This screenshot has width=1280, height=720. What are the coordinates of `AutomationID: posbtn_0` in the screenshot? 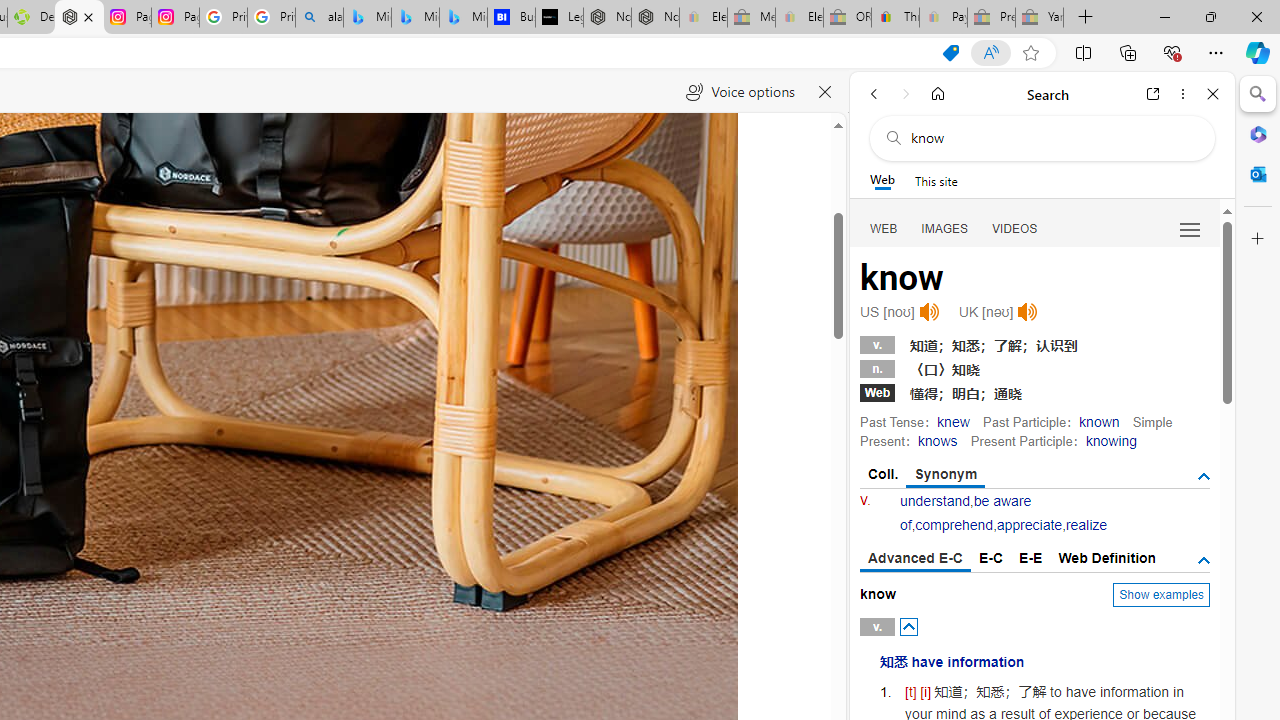 It's located at (908, 626).